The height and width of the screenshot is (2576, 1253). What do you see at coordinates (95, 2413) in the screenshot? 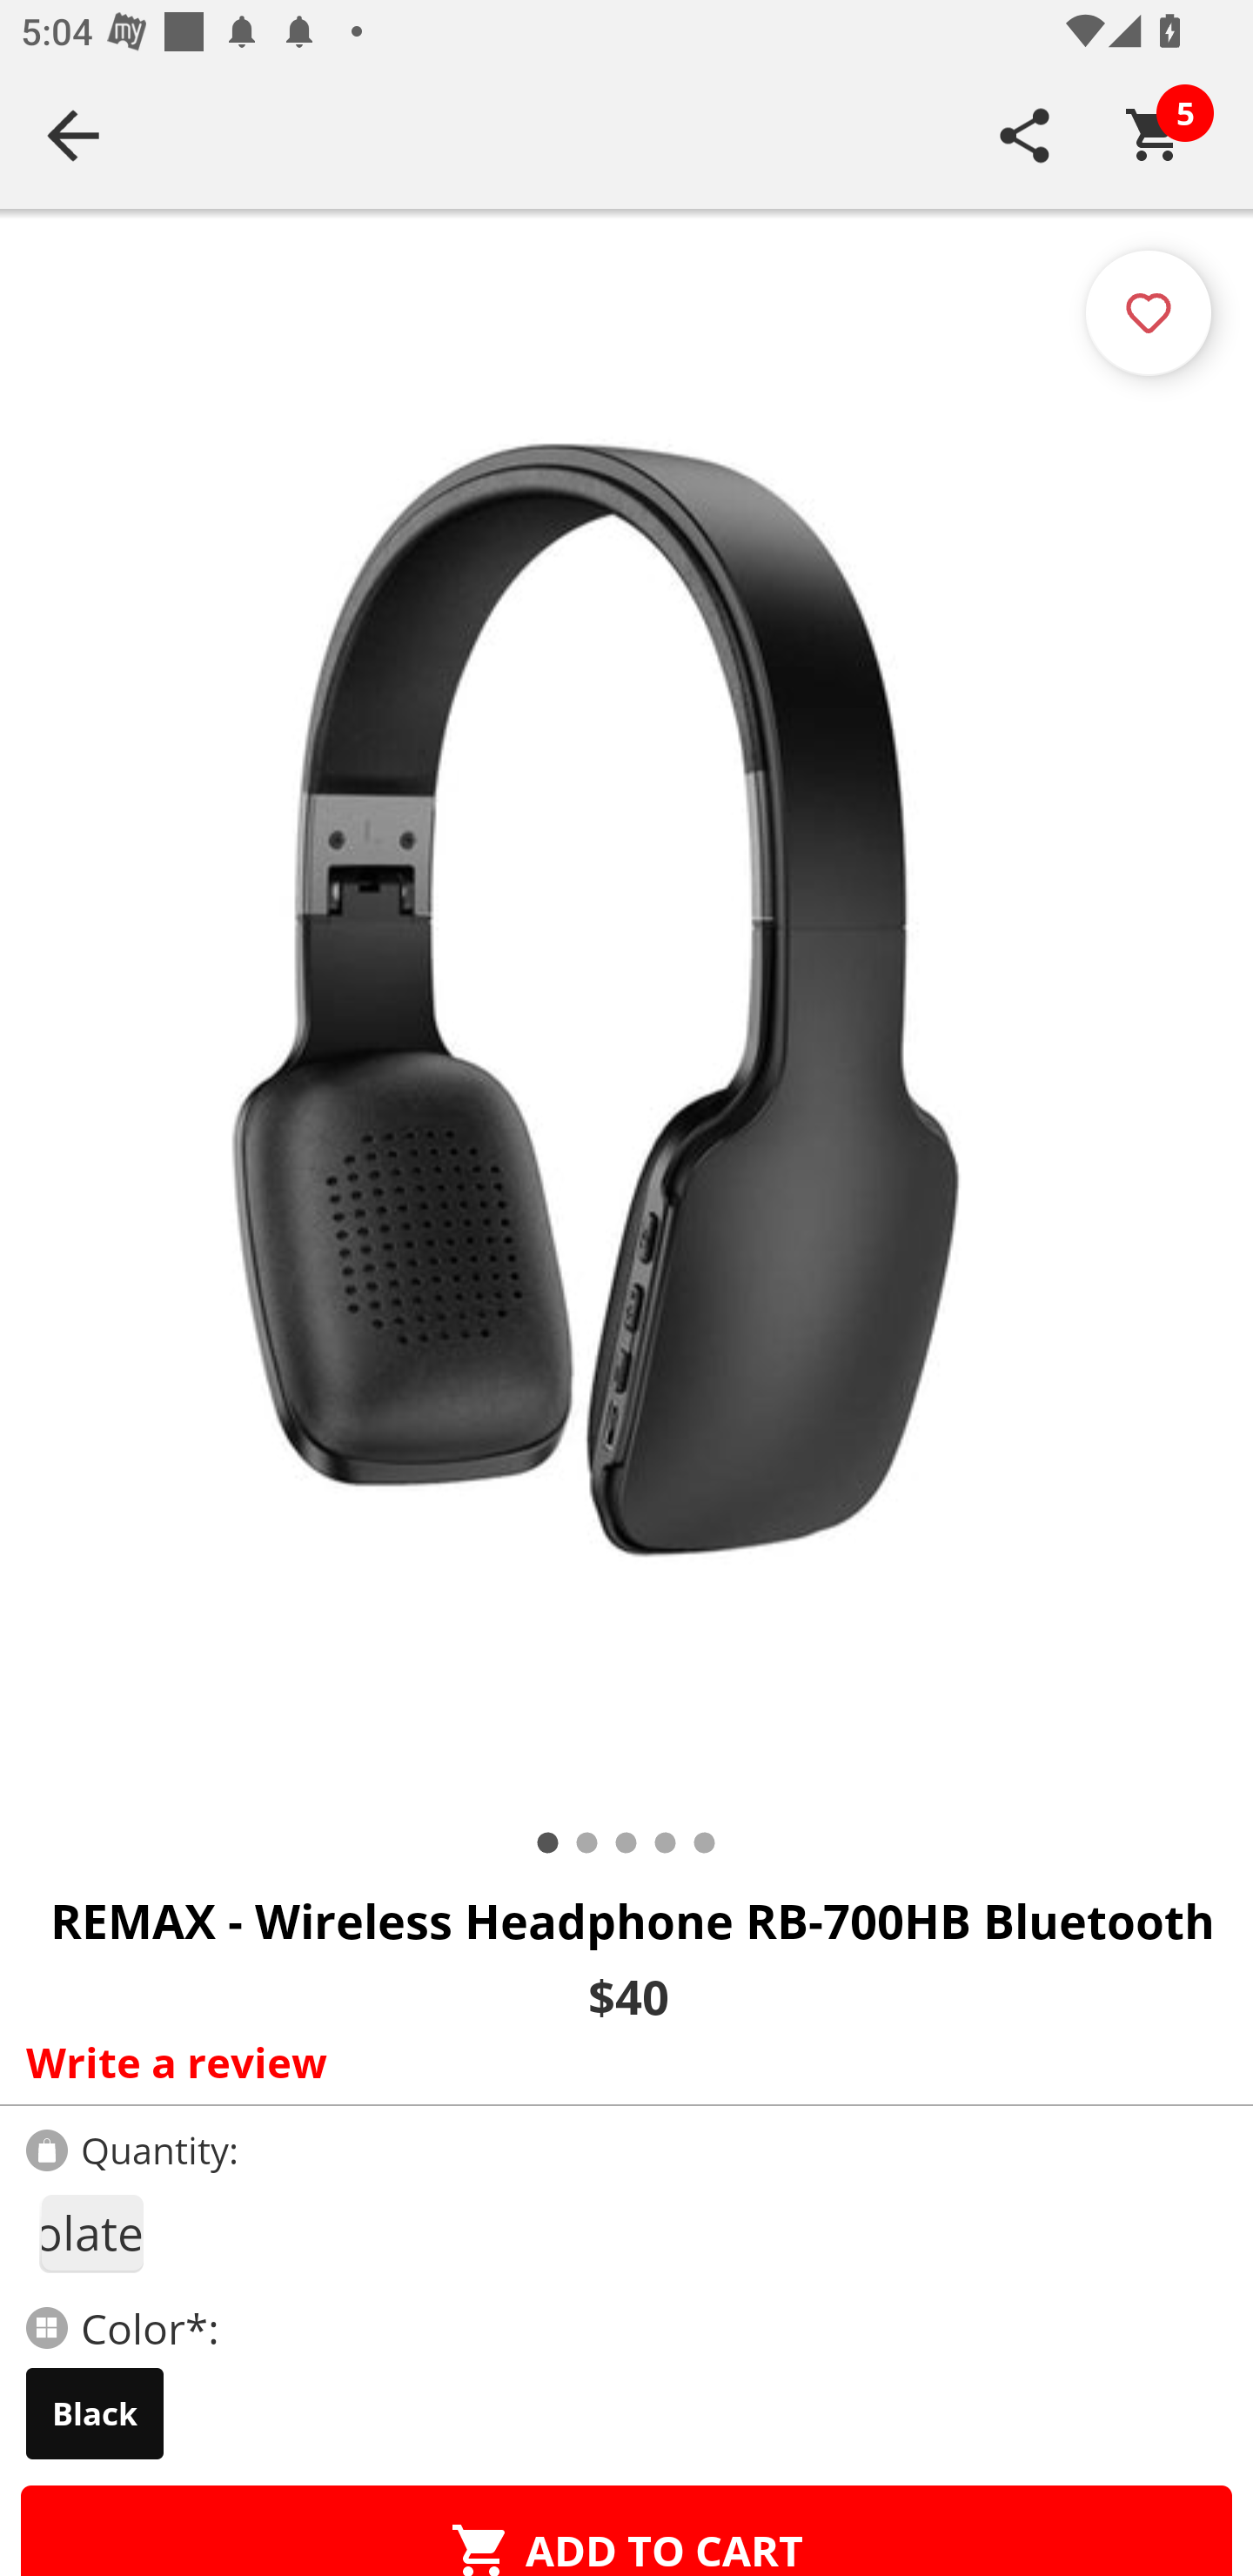
I see `Black` at bounding box center [95, 2413].